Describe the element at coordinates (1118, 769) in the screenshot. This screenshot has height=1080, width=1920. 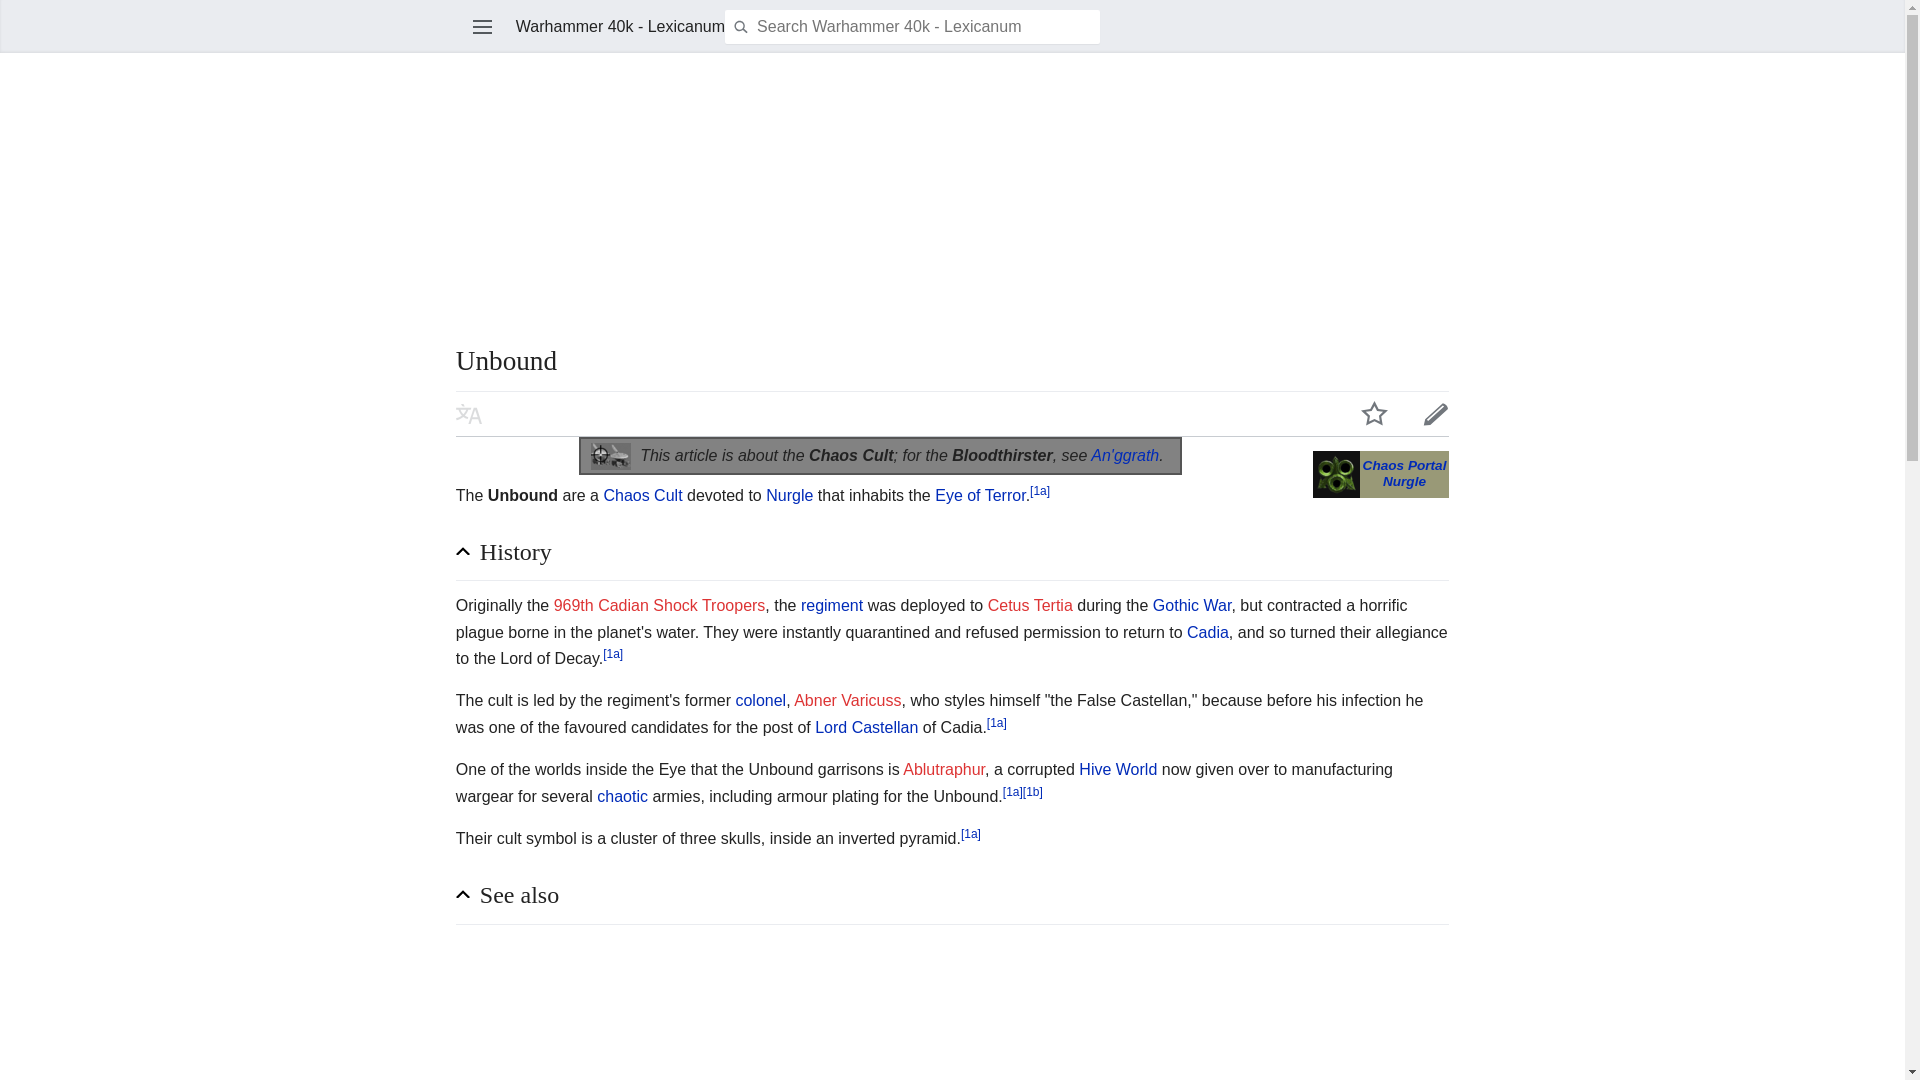
I see `Hive World` at that location.